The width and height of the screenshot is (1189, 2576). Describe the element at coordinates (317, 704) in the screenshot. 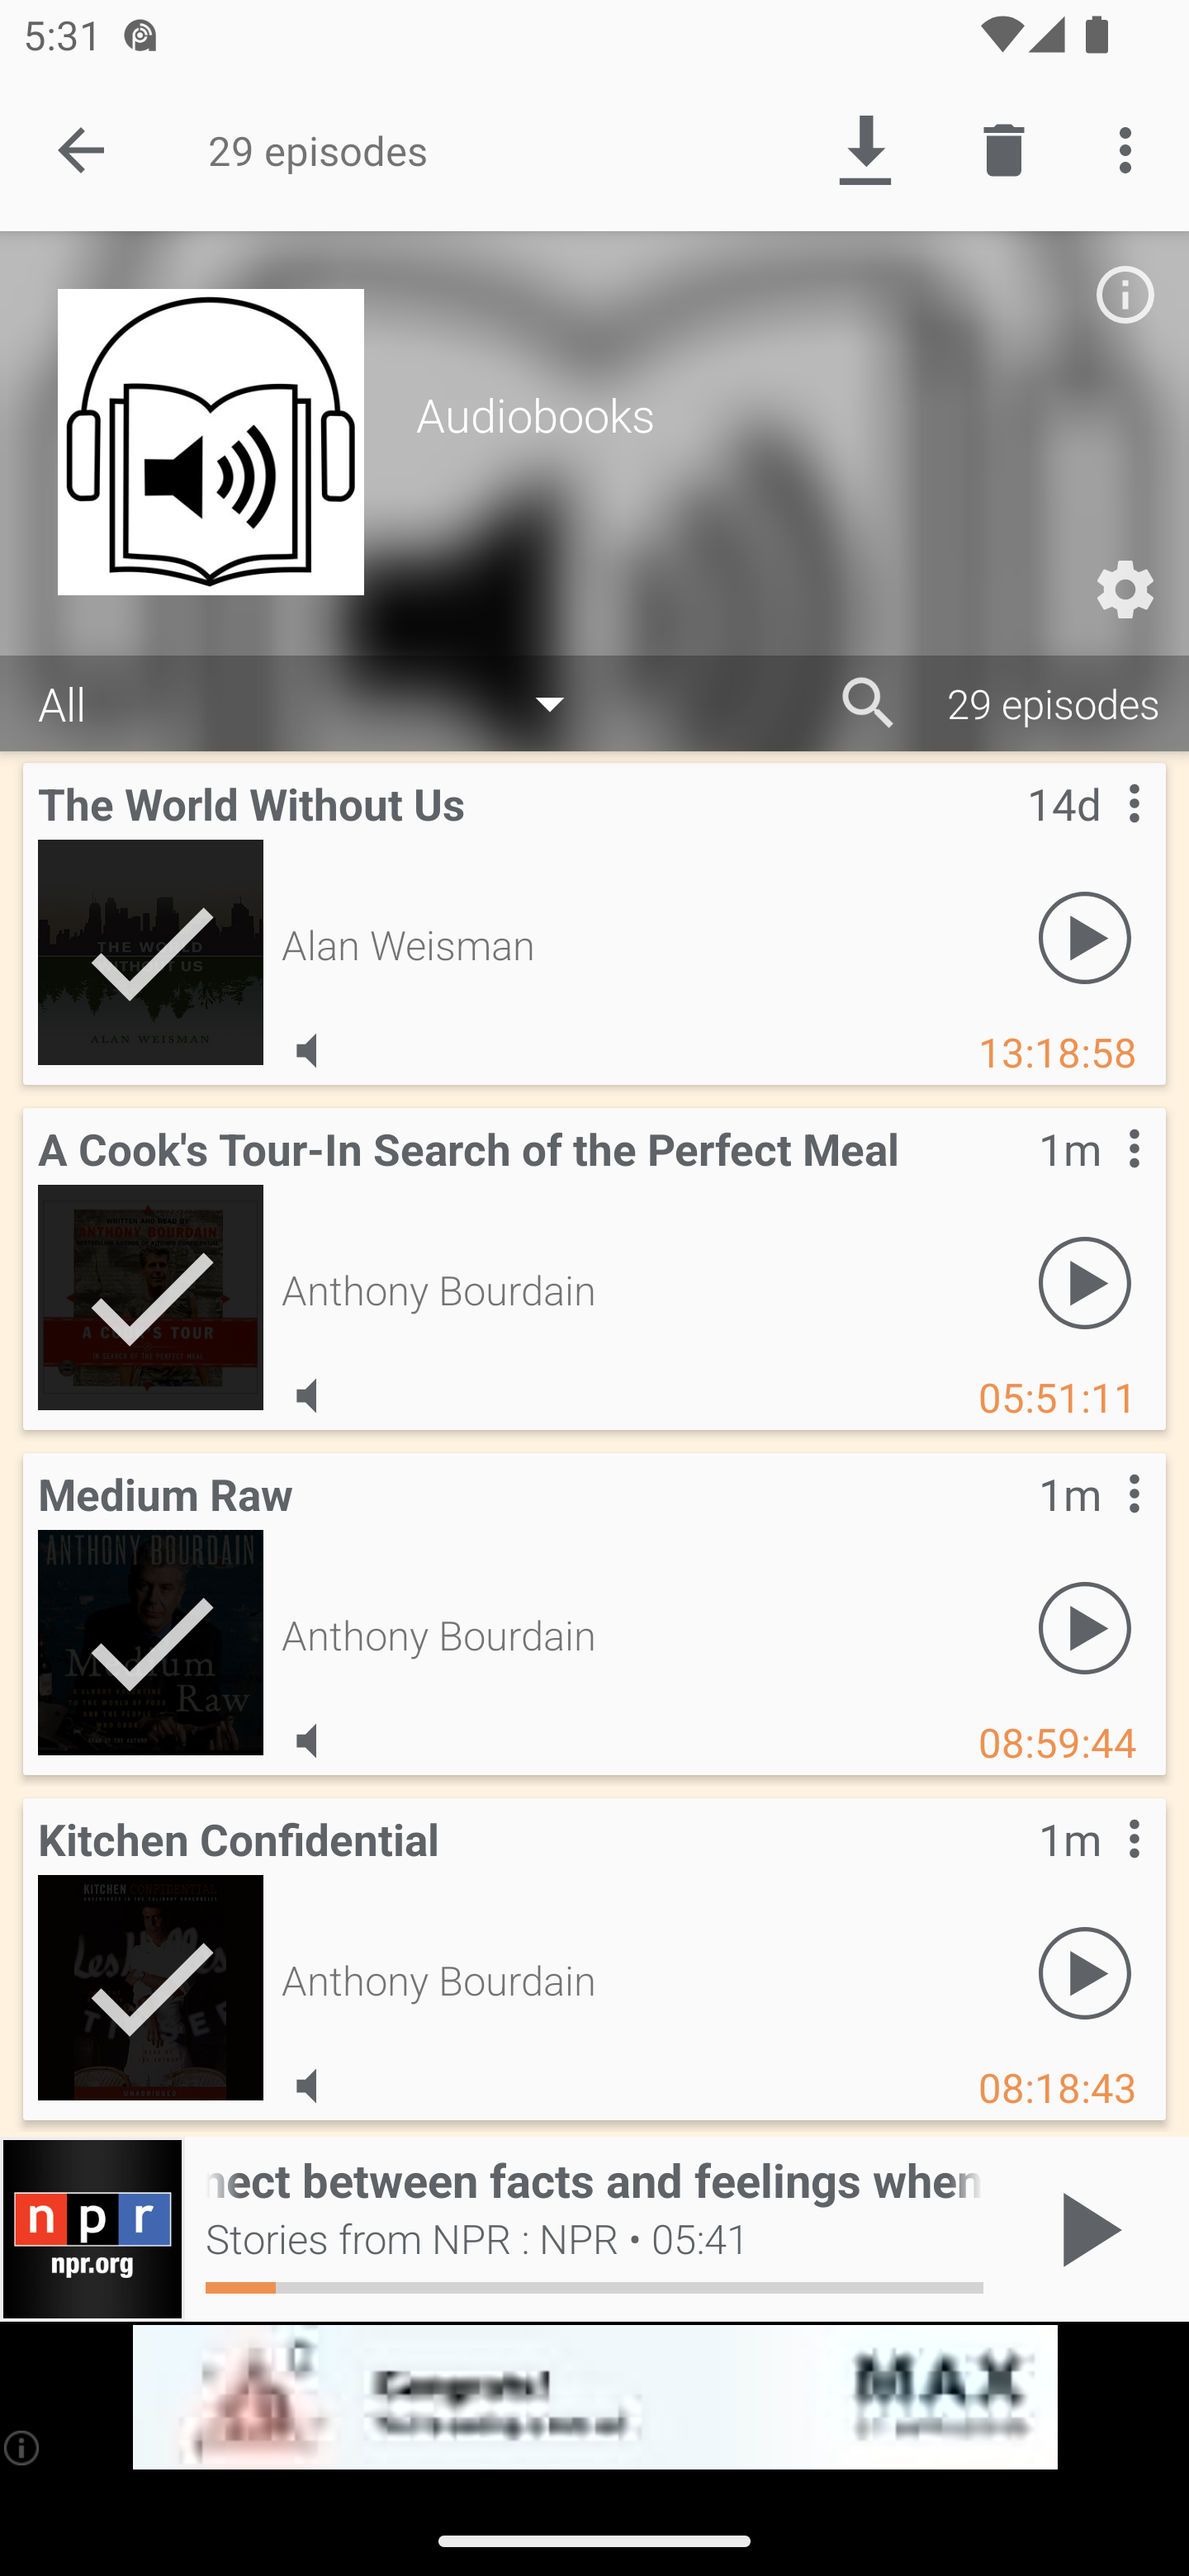

I see `All` at that location.